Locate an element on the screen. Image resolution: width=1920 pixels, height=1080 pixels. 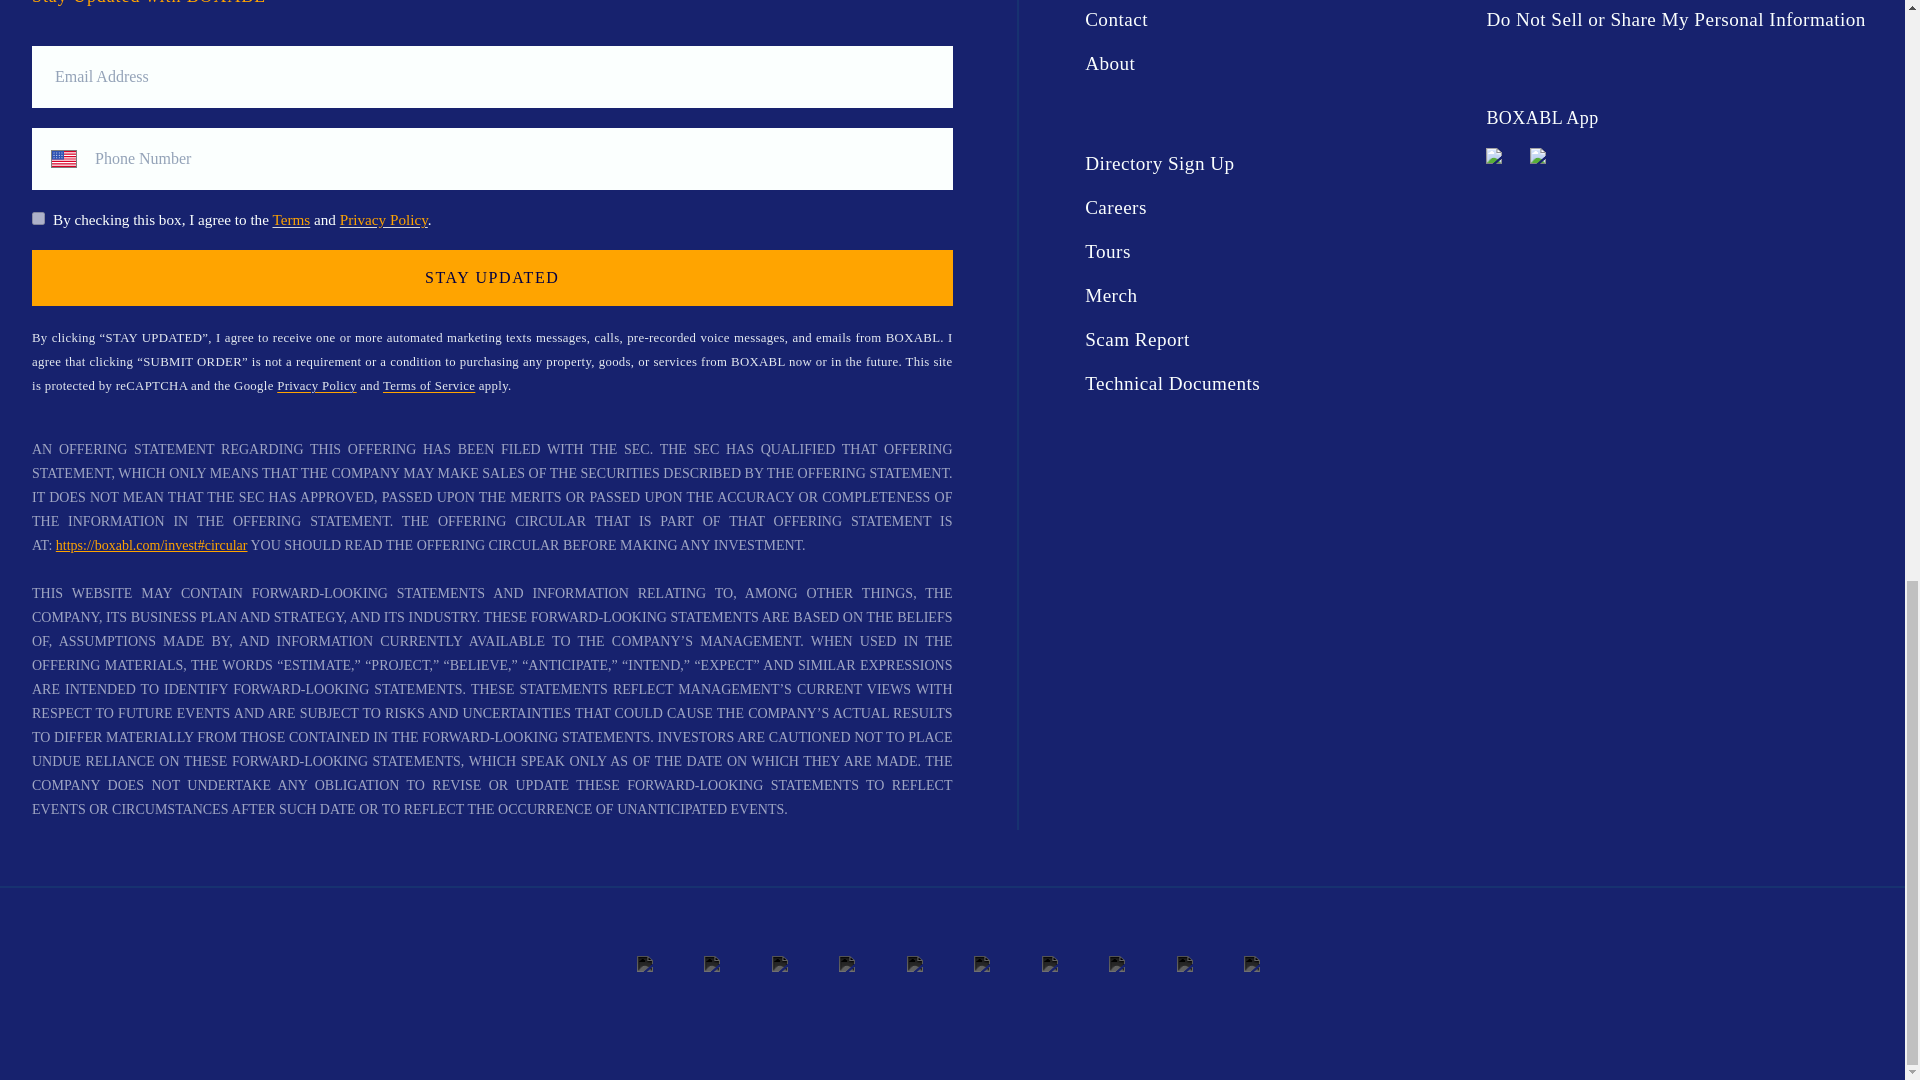
Directory Sign Up is located at coordinates (1276, 164).